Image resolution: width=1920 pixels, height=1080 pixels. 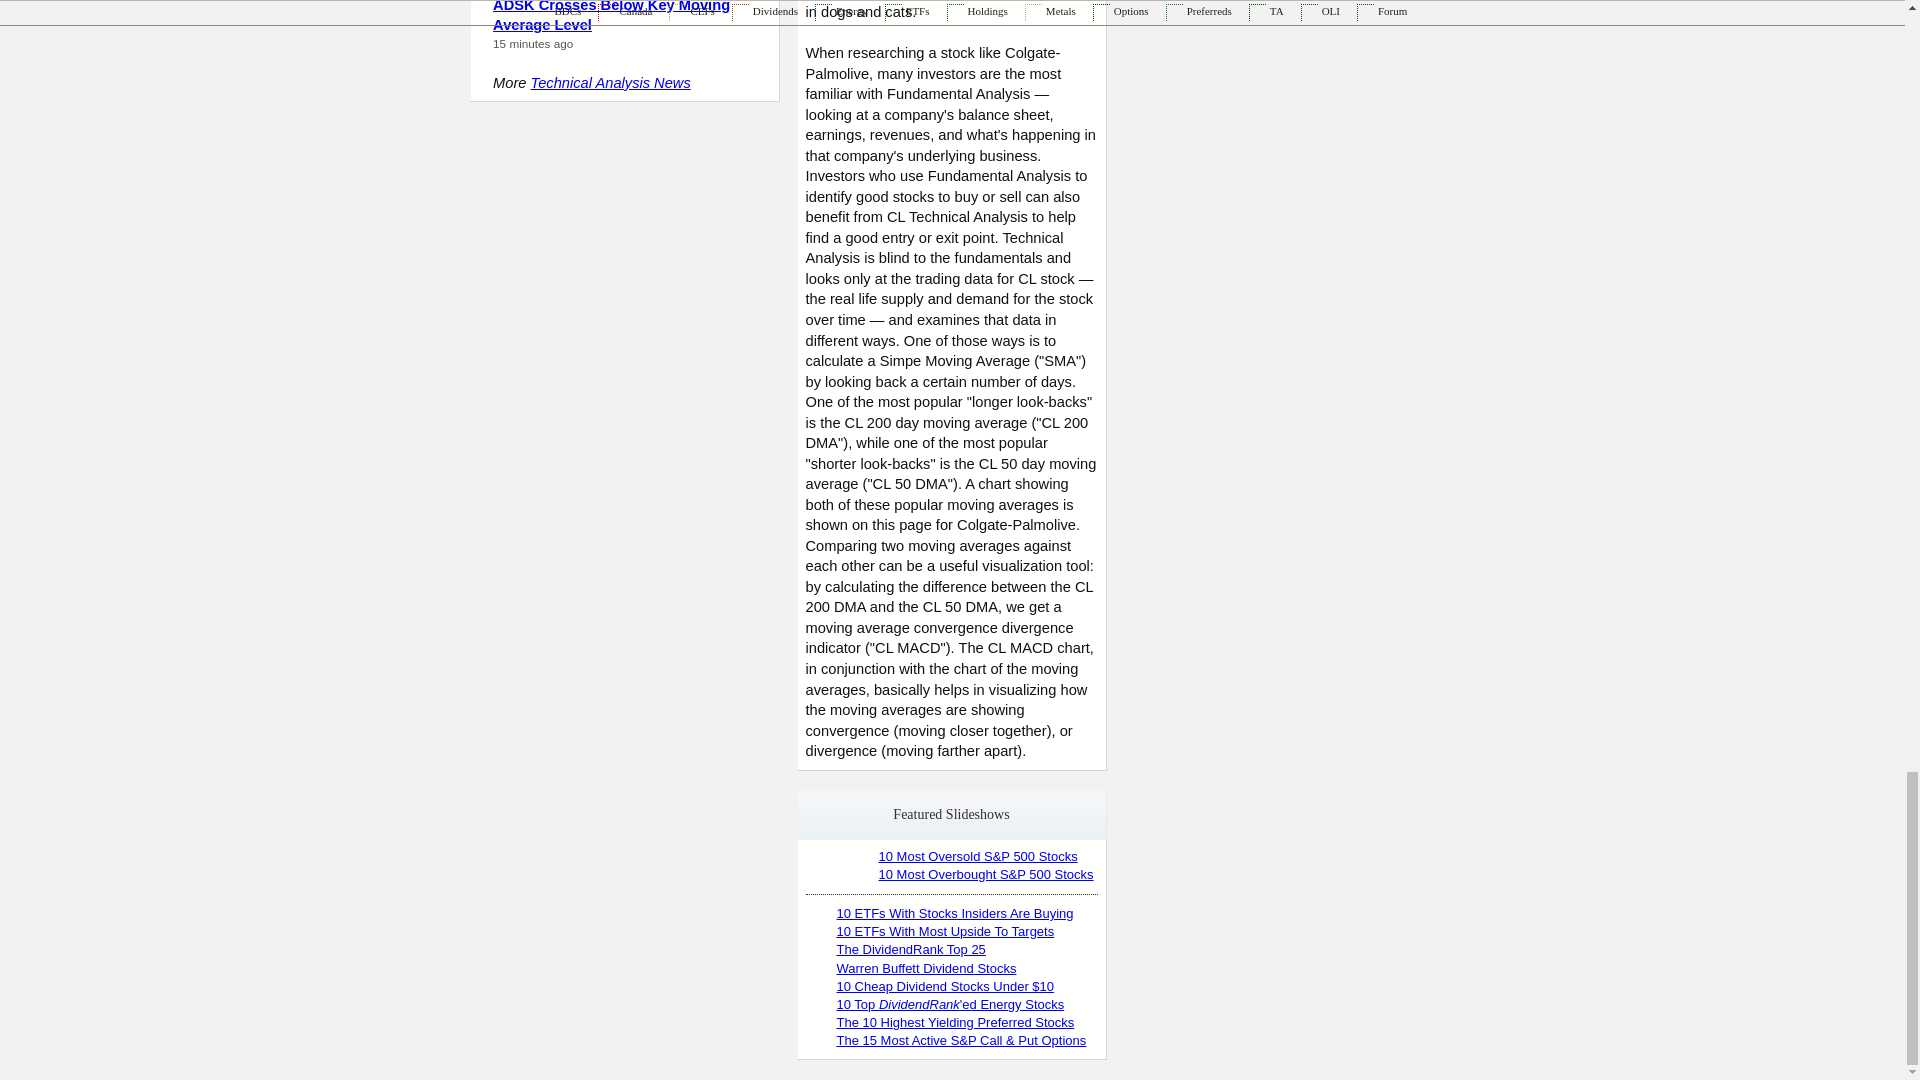 What do you see at coordinates (611, 82) in the screenshot?
I see `Technical Analysis News` at bounding box center [611, 82].